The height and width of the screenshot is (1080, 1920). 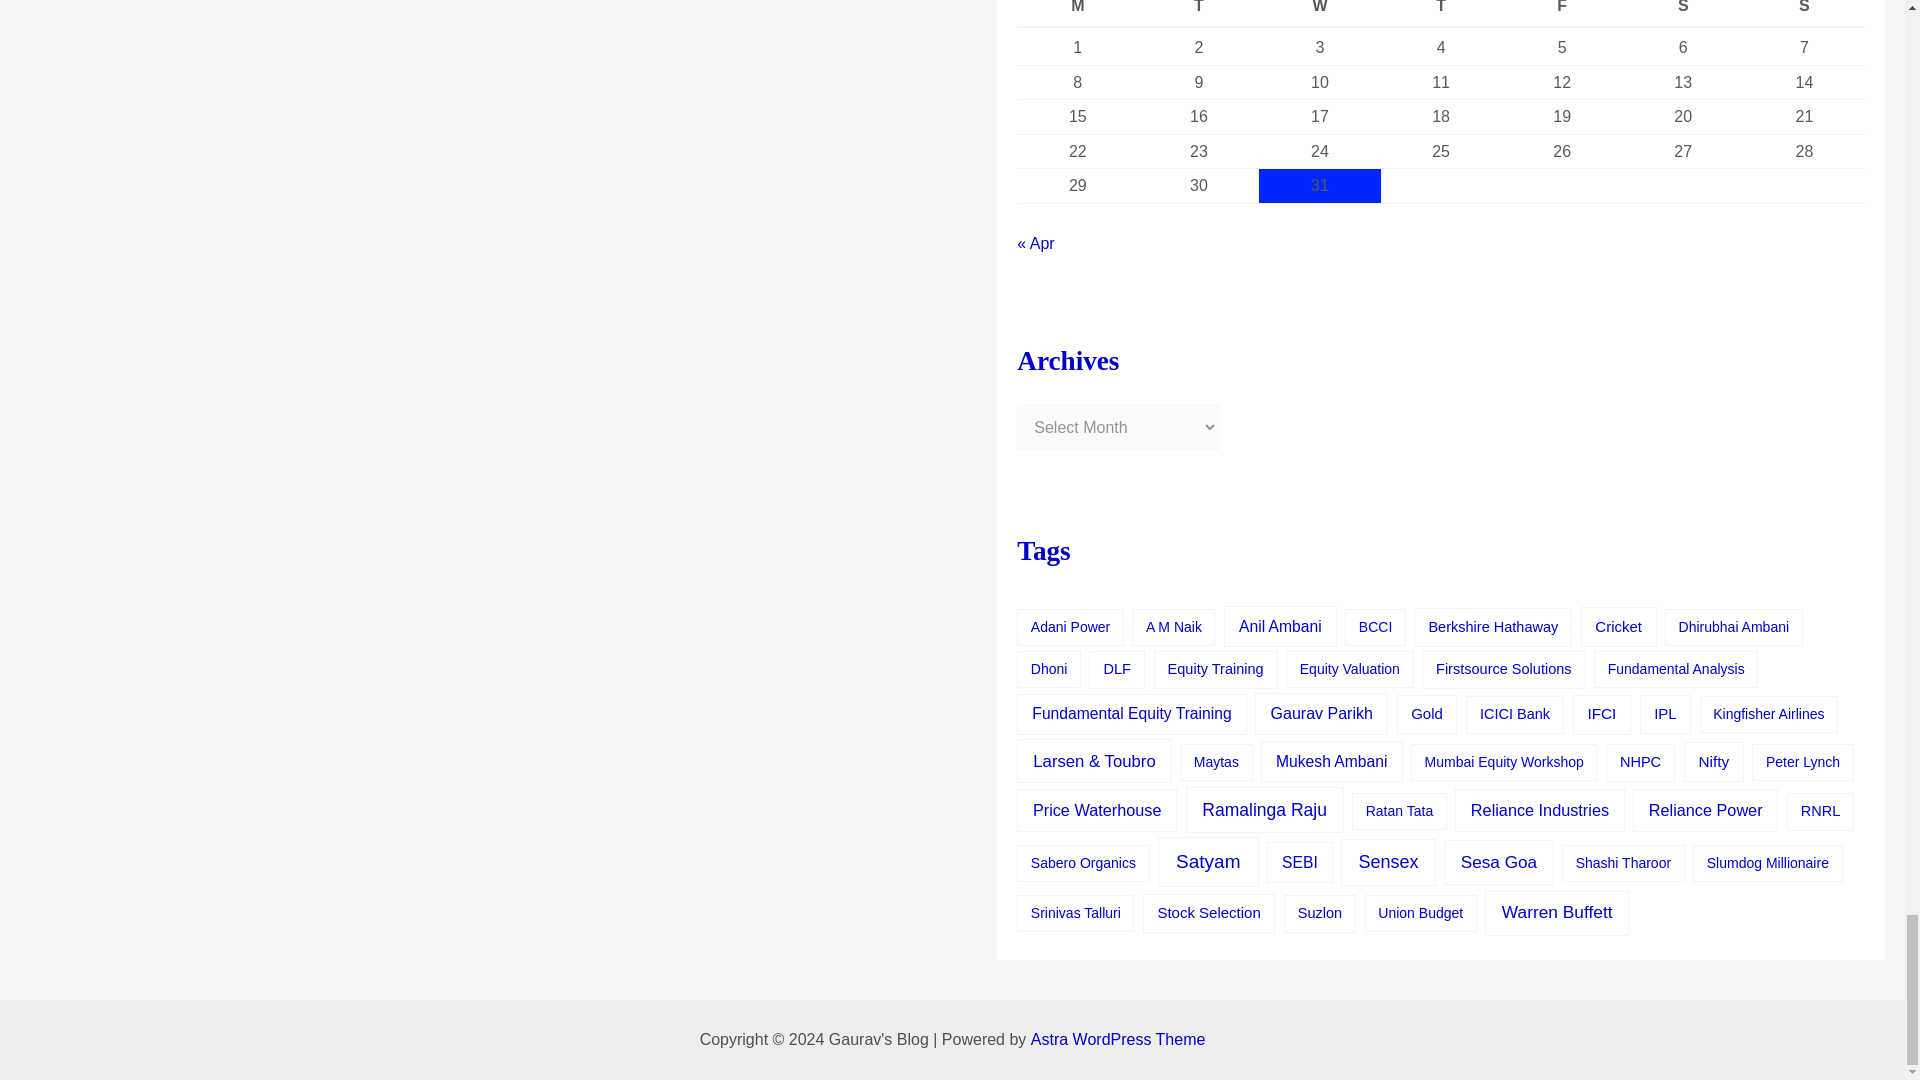 What do you see at coordinates (1078, 14) in the screenshot?
I see `Monday` at bounding box center [1078, 14].